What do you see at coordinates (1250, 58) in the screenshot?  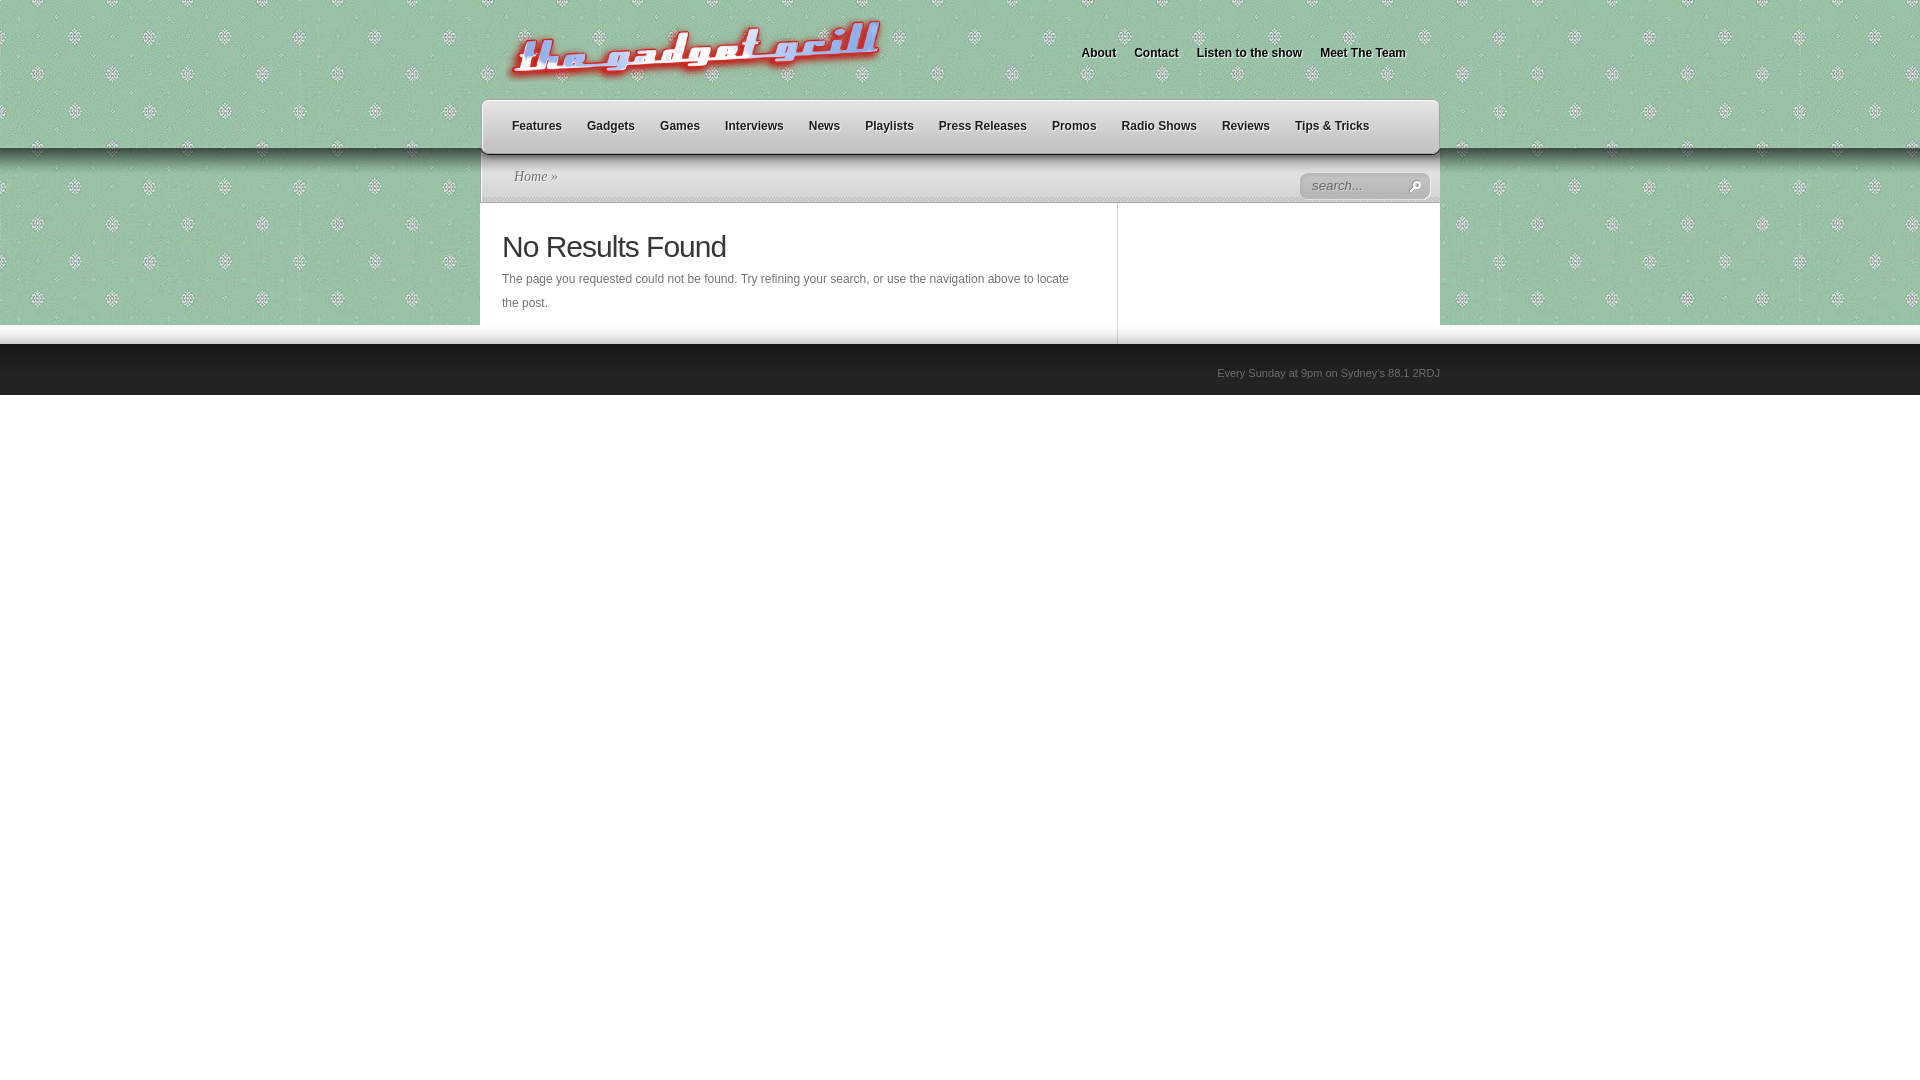 I see `Listen to the show` at bounding box center [1250, 58].